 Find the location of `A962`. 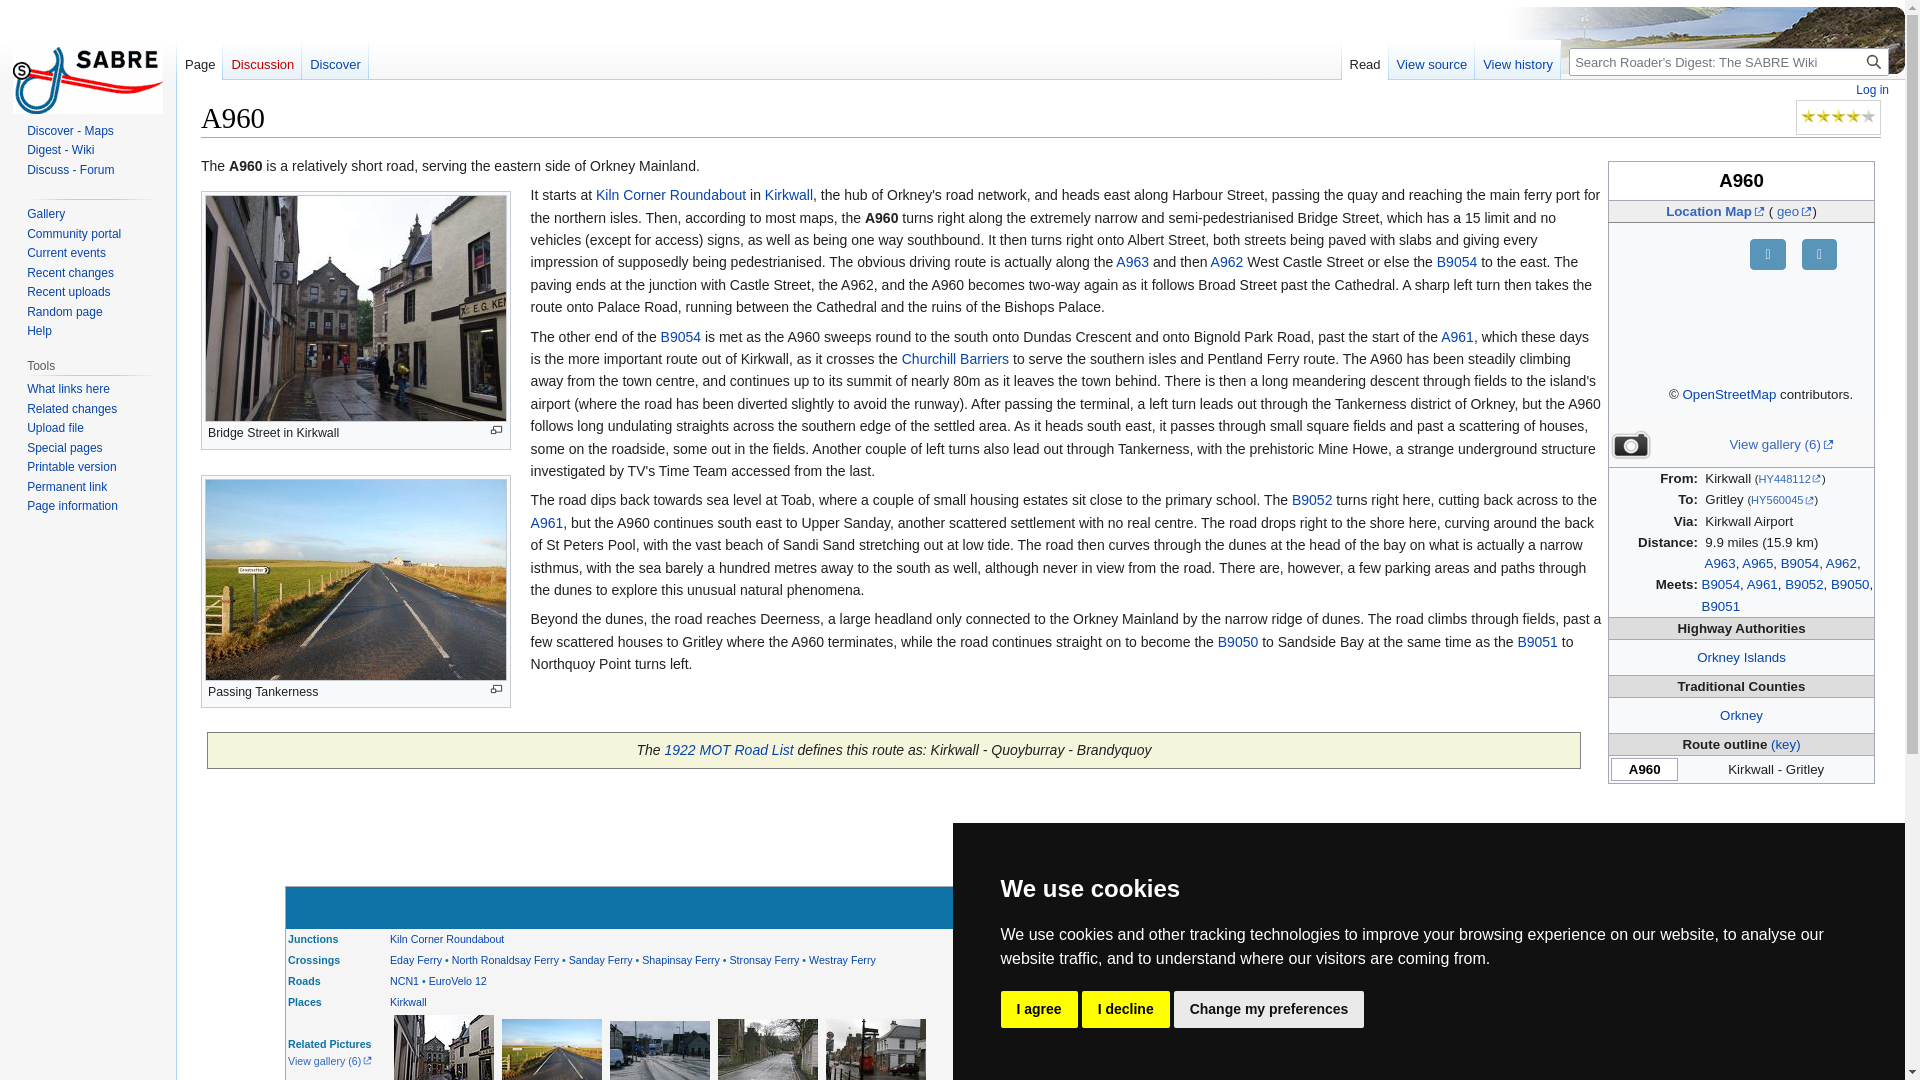

A962 is located at coordinates (1228, 262).